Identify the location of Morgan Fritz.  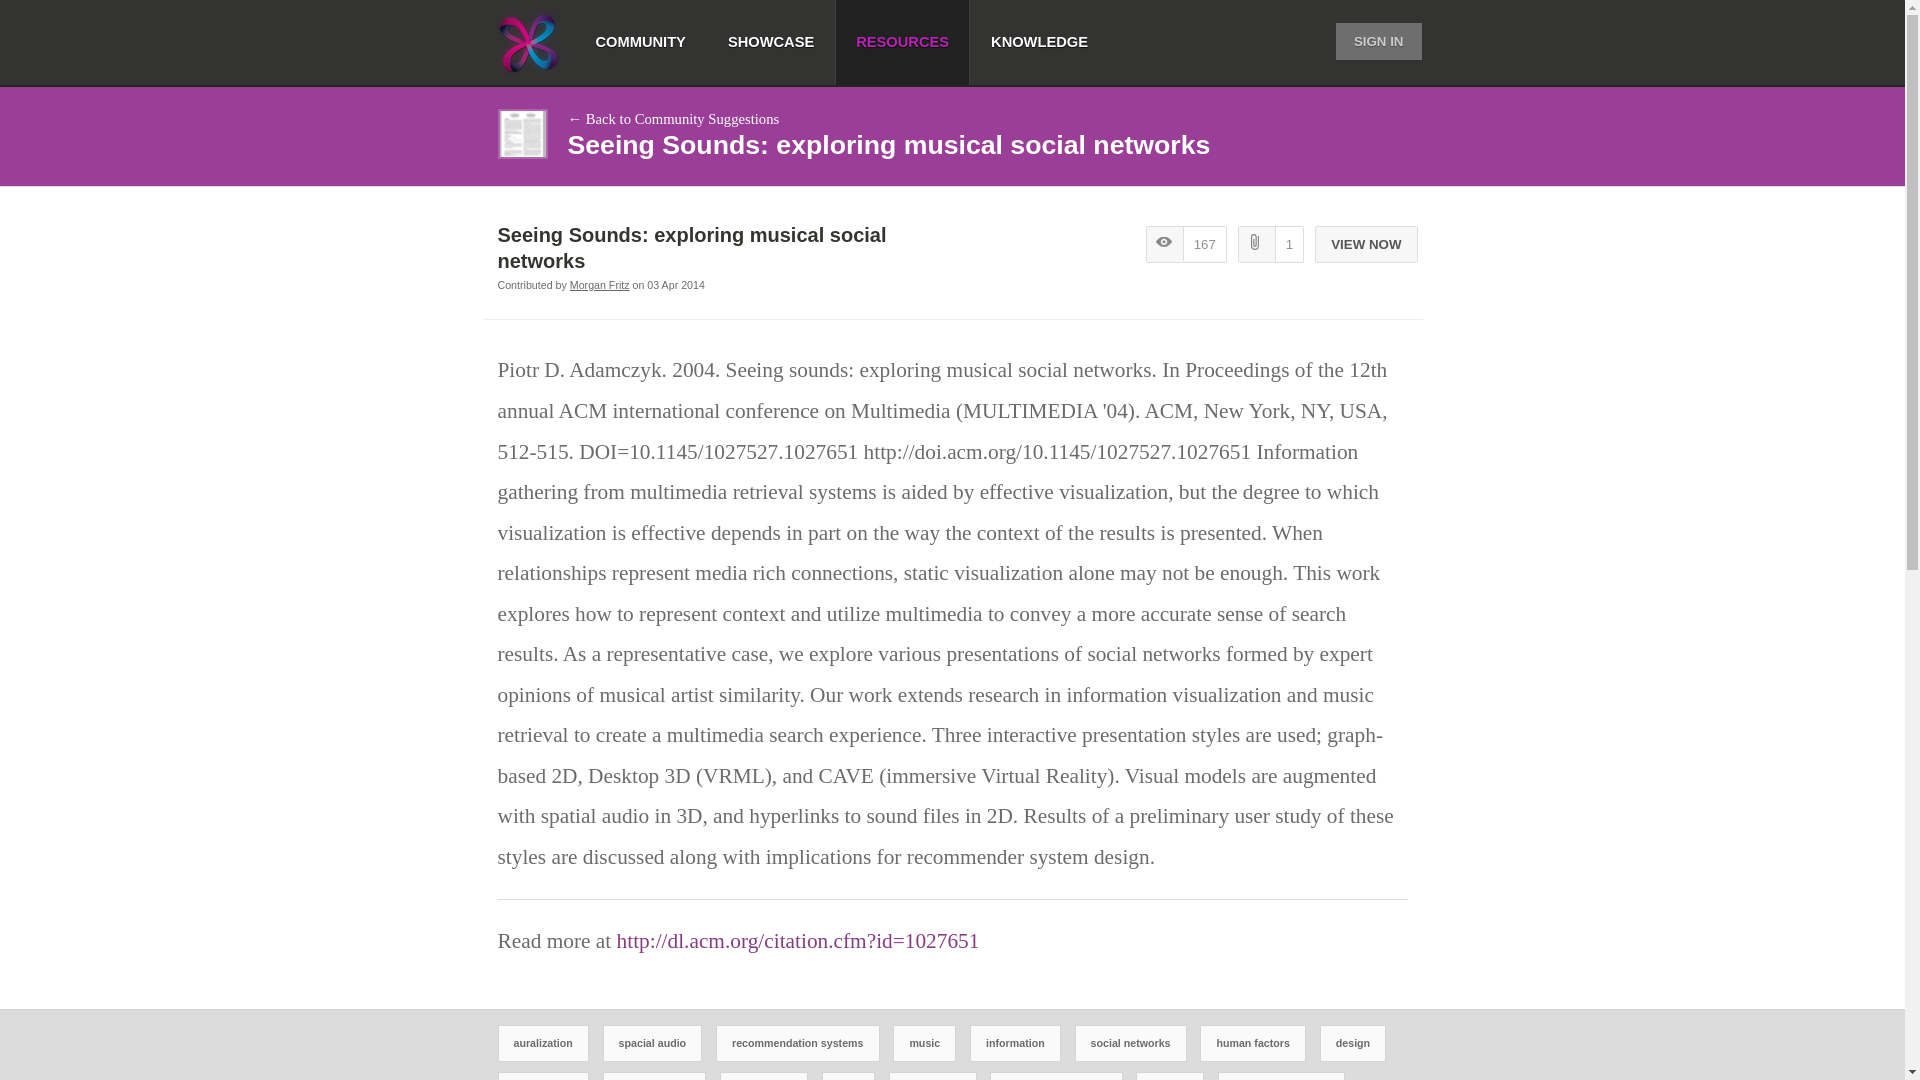
(600, 284).